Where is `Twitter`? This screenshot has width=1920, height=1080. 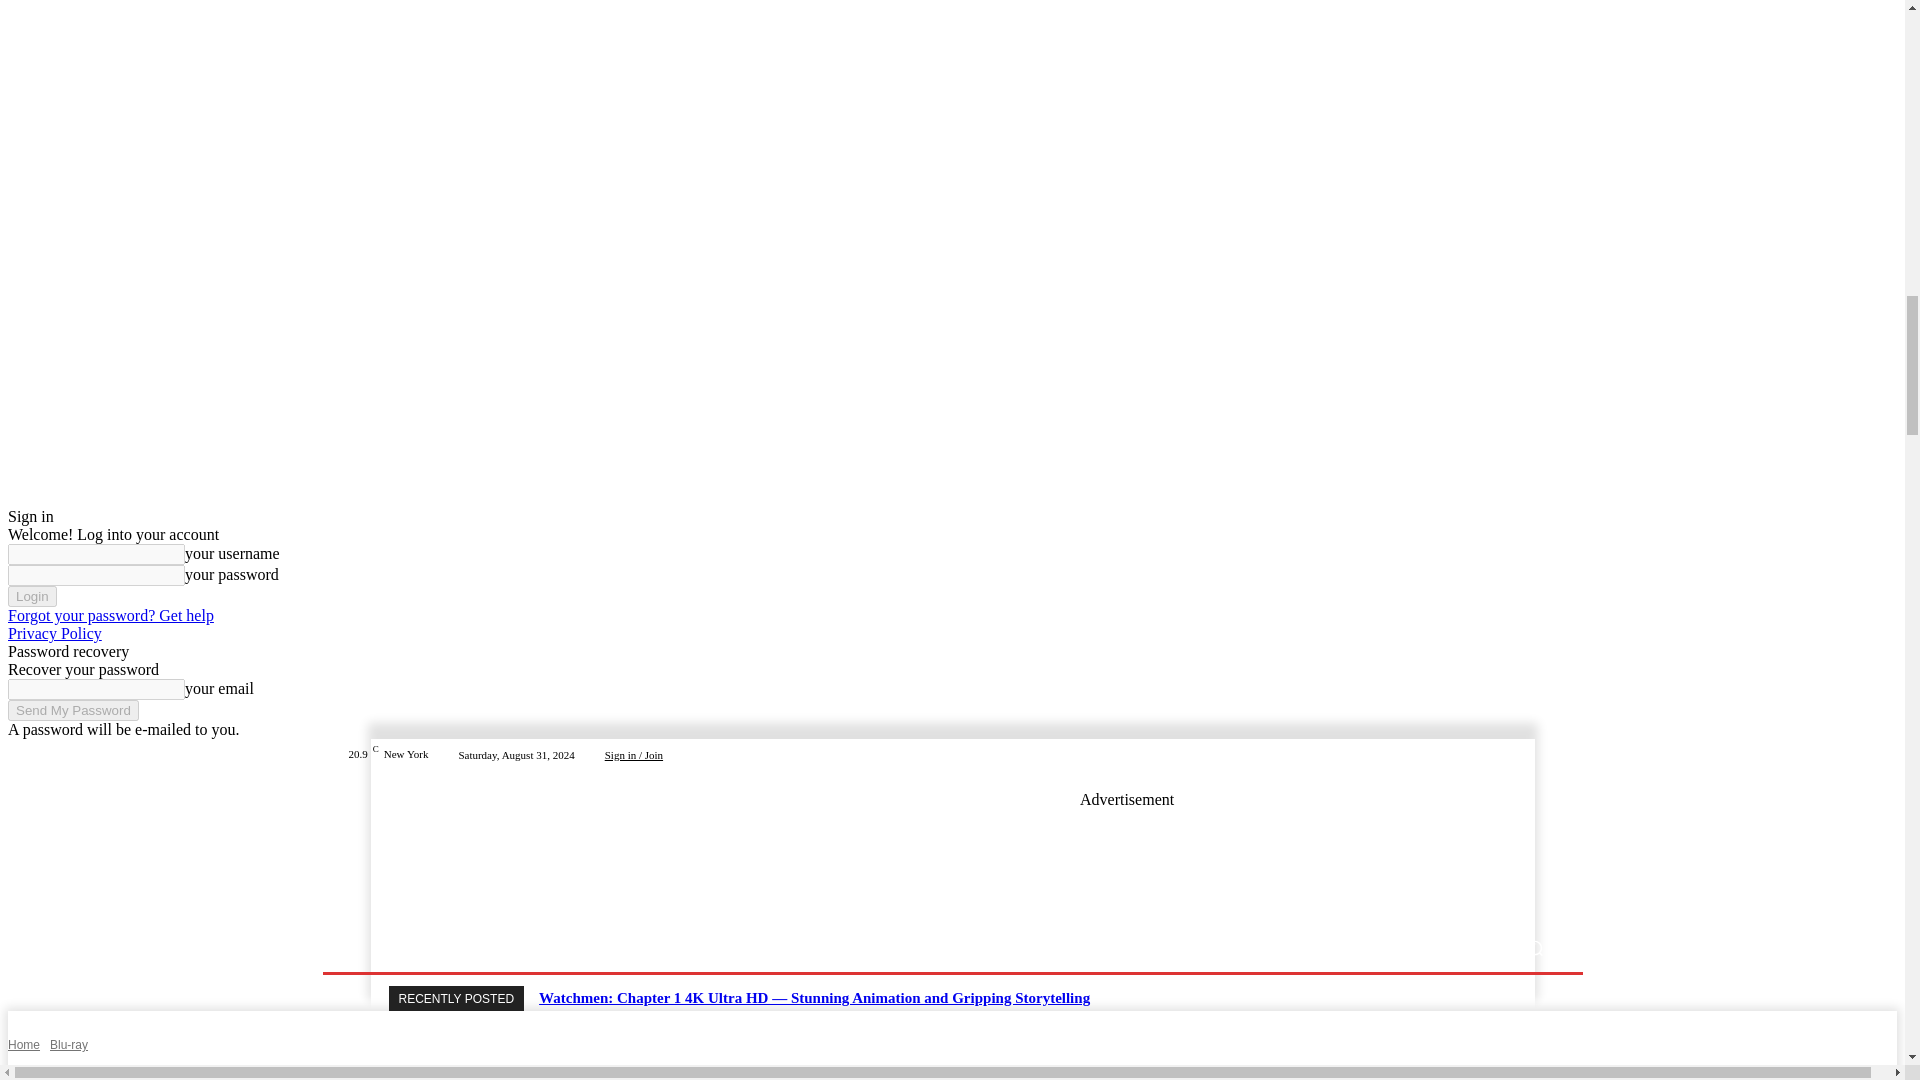
Twitter is located at coordinates (1498, 754).